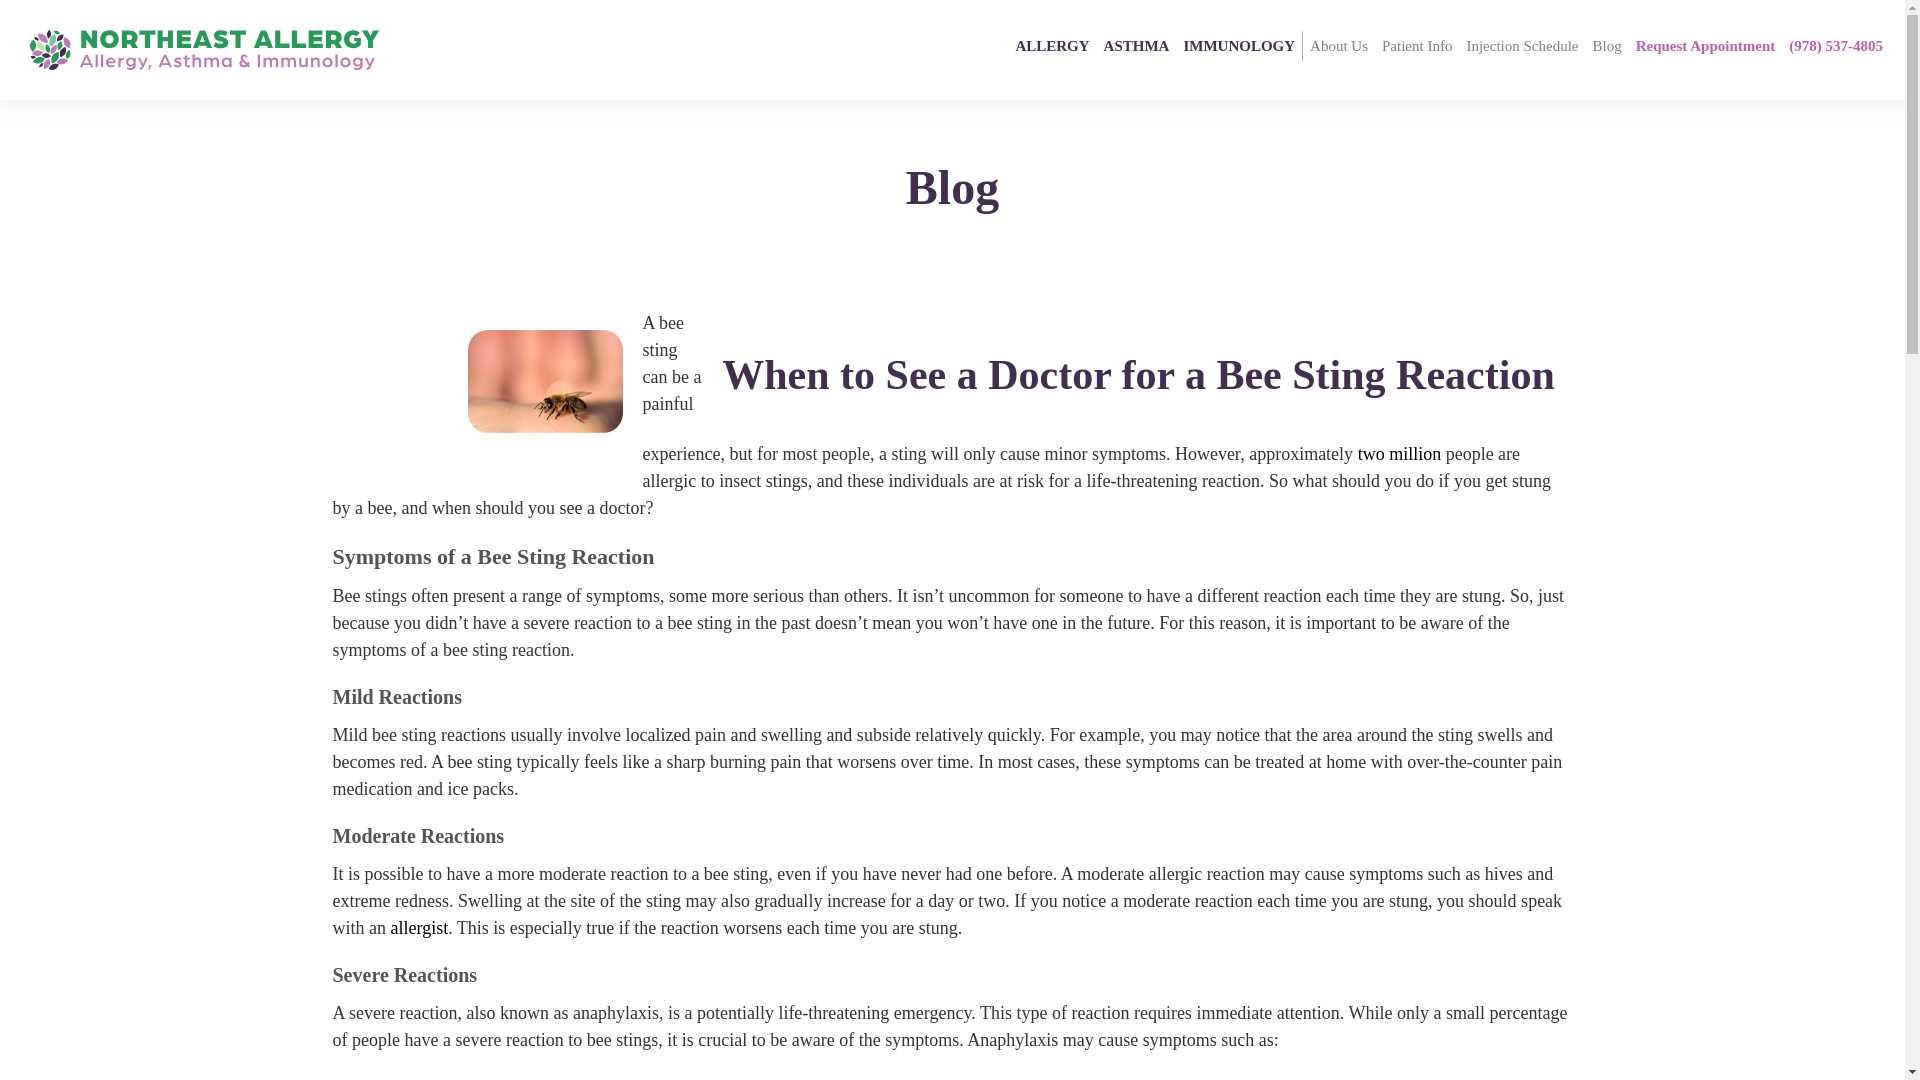 This screenshot has width=1920, height=1080. What do you see at coordinates (1052, 46) in the screenshot?
I see `ALLERGY` at bounding box center [1052, 46].